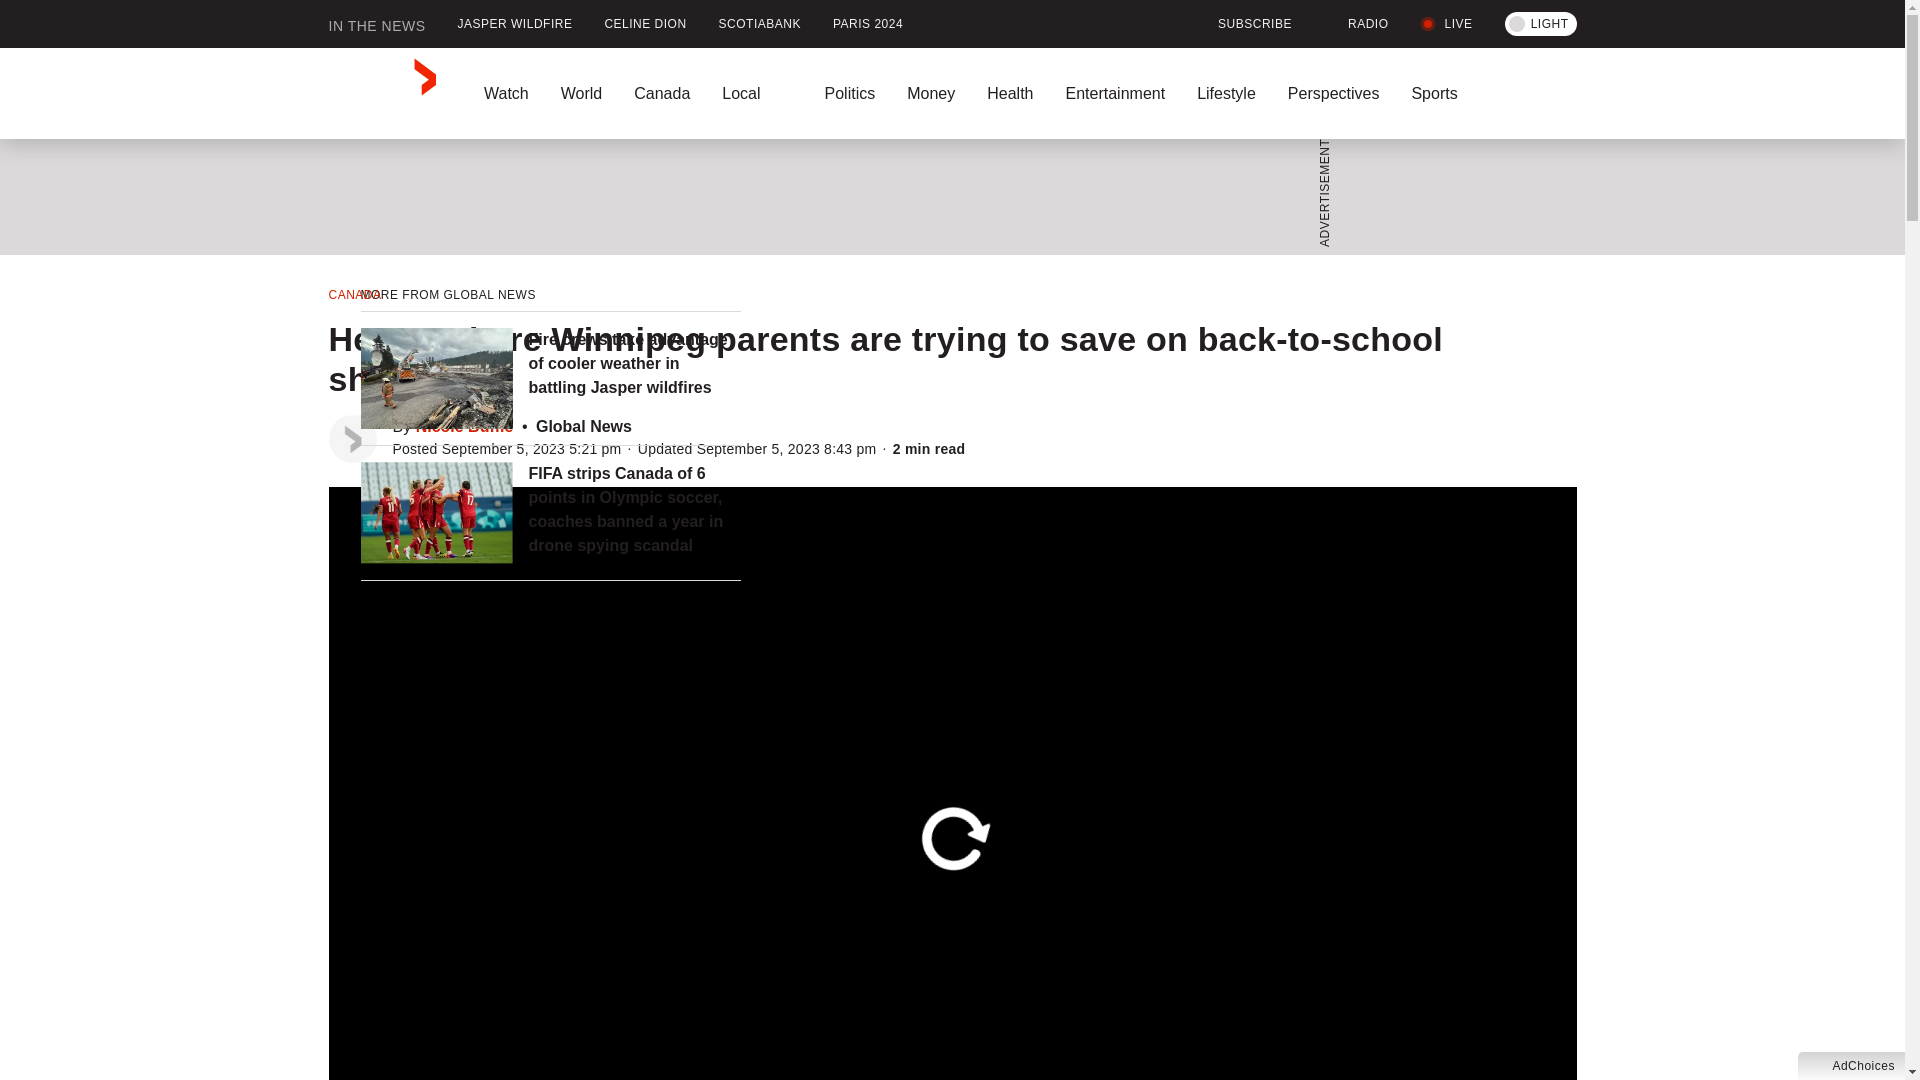  What do you see at coordinates (849, 93) in the screenshot?
I see `Politics` at bounding box center [849, 93].